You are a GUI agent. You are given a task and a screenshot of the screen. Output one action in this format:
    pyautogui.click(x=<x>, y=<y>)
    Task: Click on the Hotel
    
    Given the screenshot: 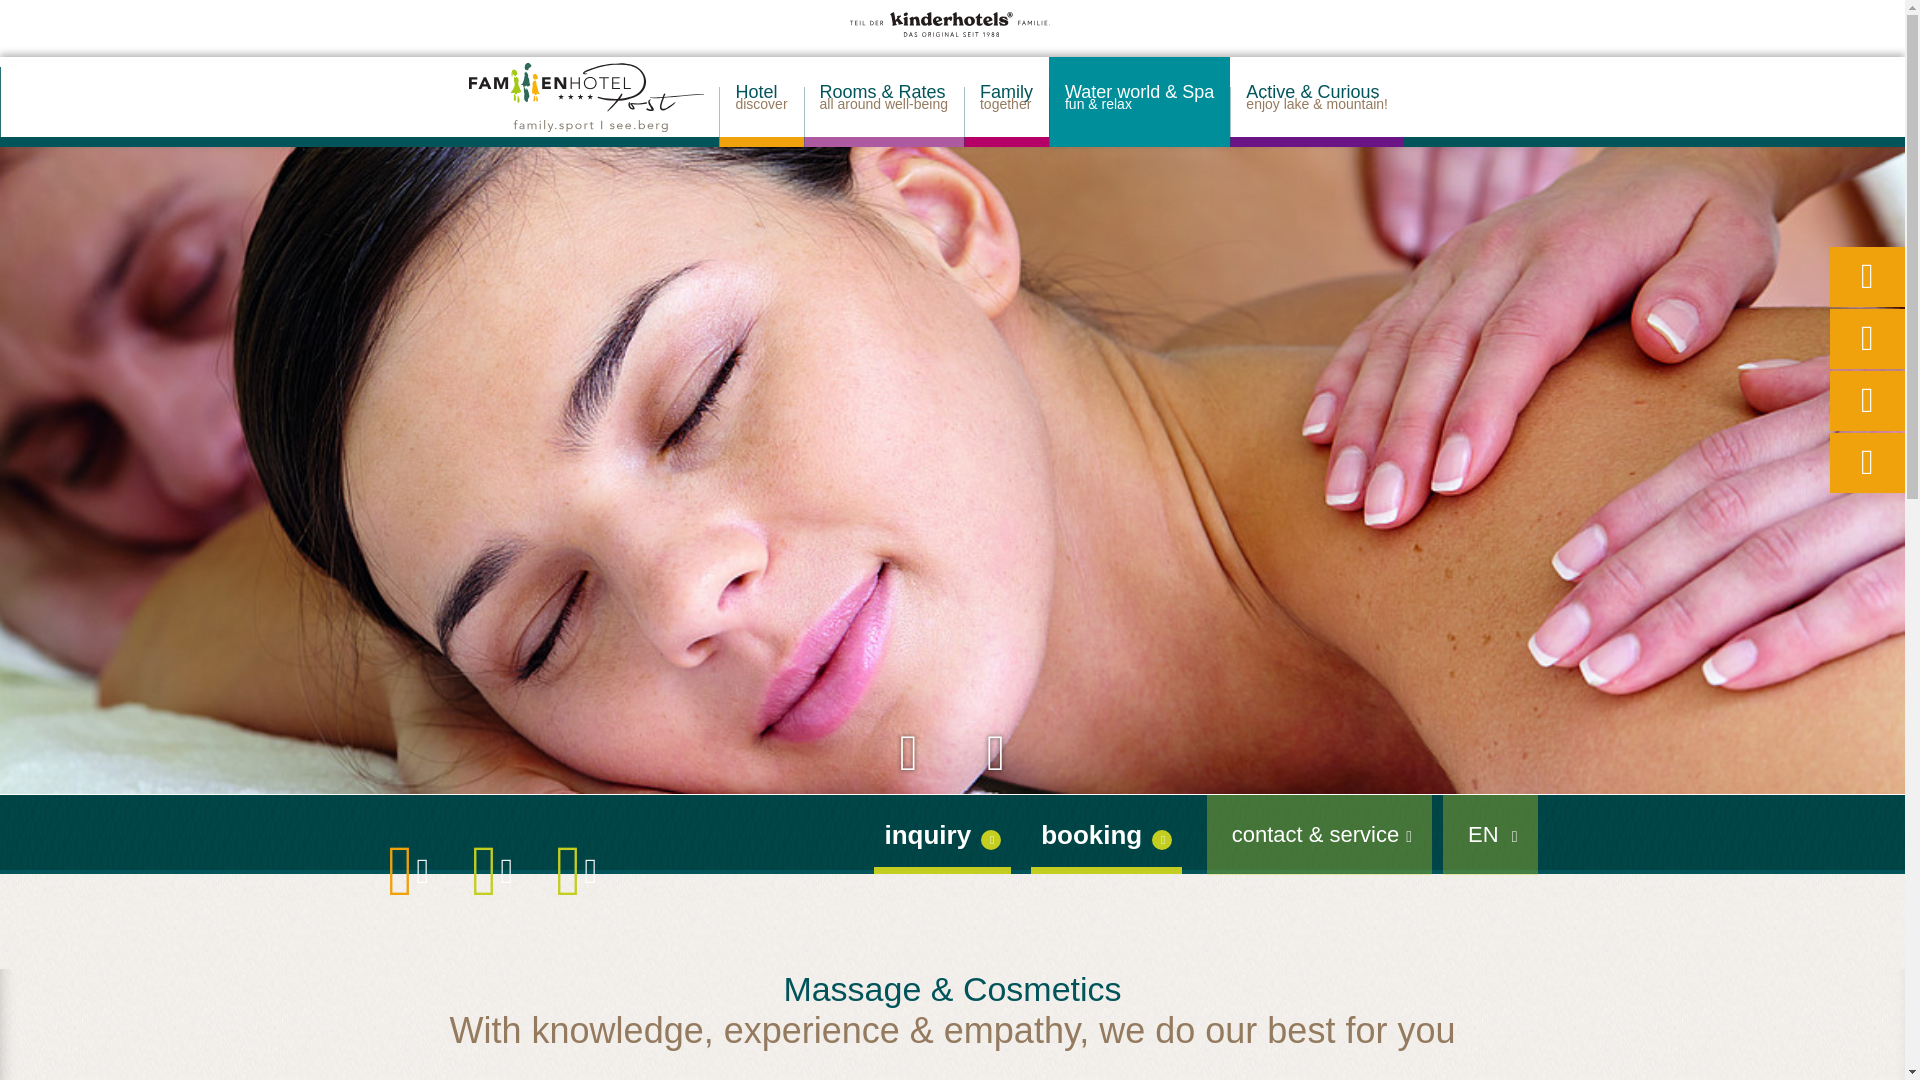 What is the action you would take?
    pyautogui.click(x=1006, y=102)
    